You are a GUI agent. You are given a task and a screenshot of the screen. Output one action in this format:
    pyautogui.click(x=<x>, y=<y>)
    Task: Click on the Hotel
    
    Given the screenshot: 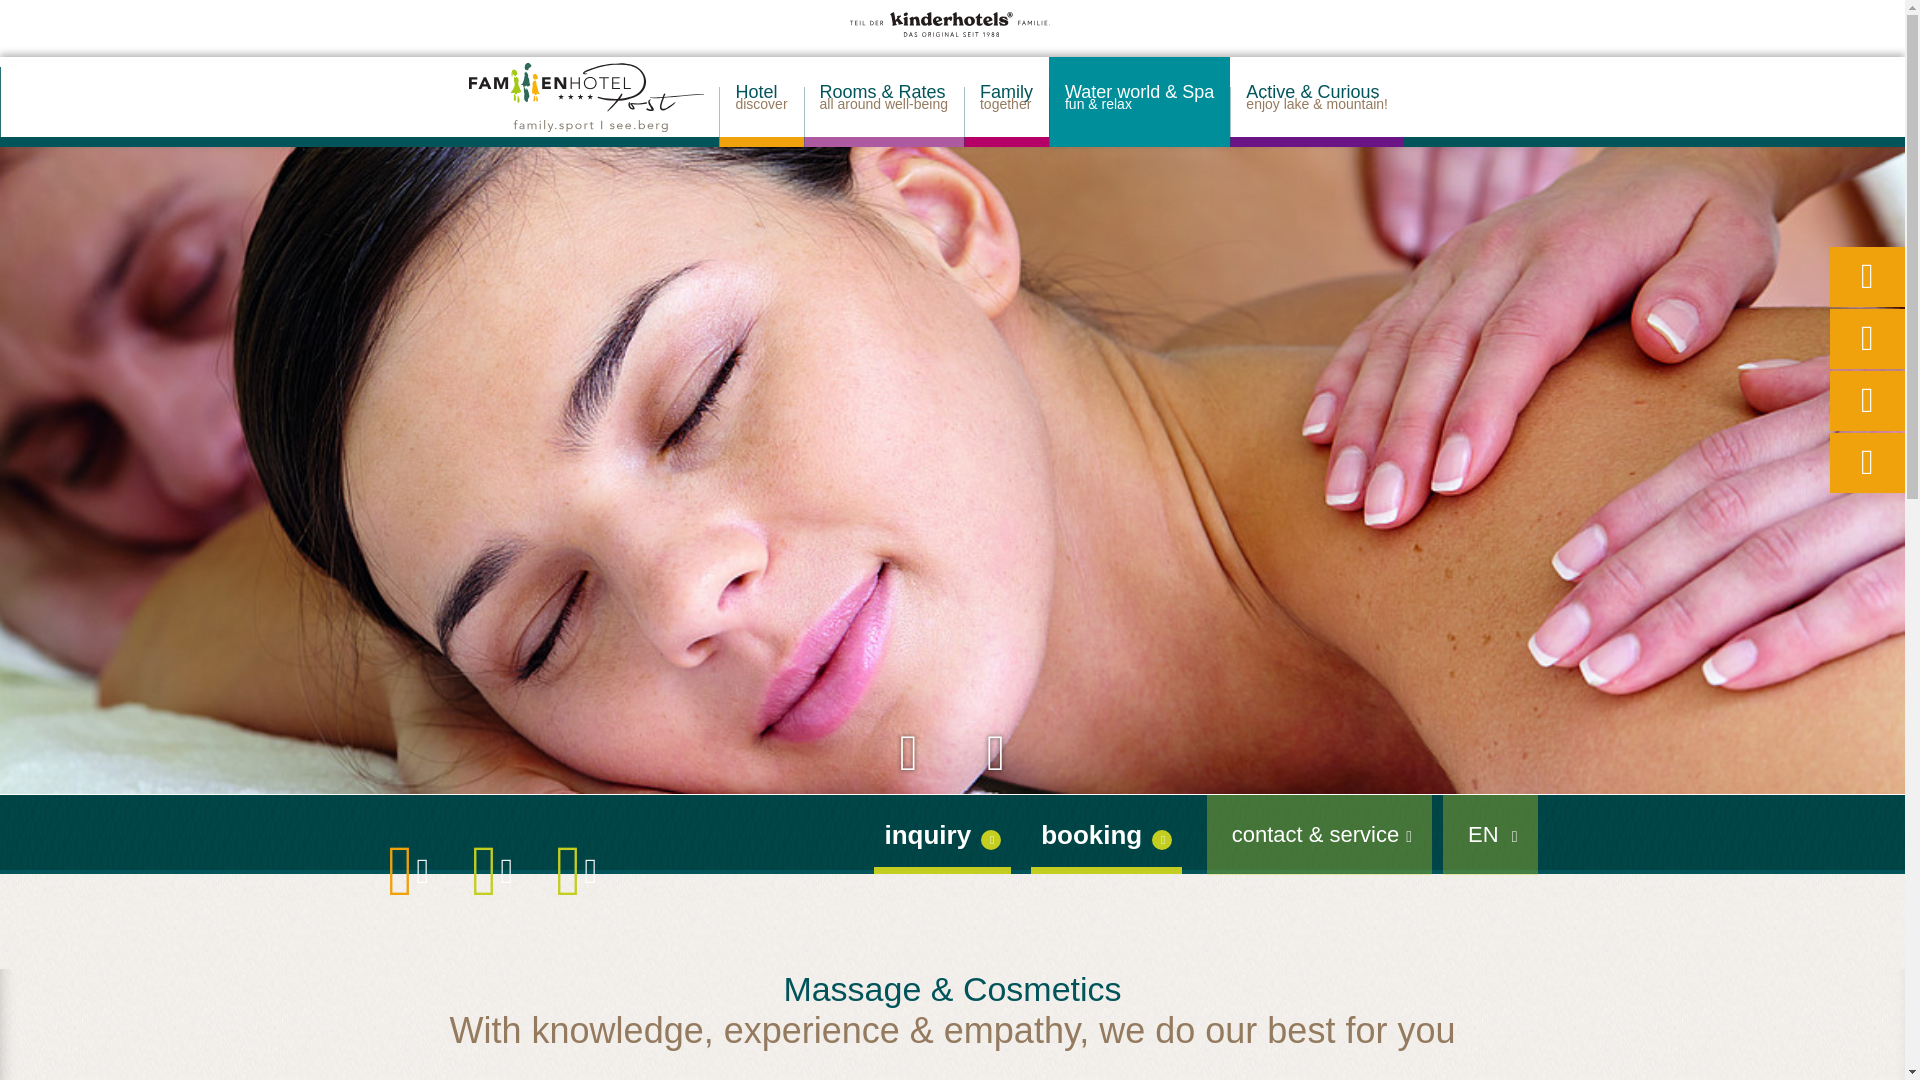 What is the action you would take?
    pyautogui.click(x=1006, y=102)
    